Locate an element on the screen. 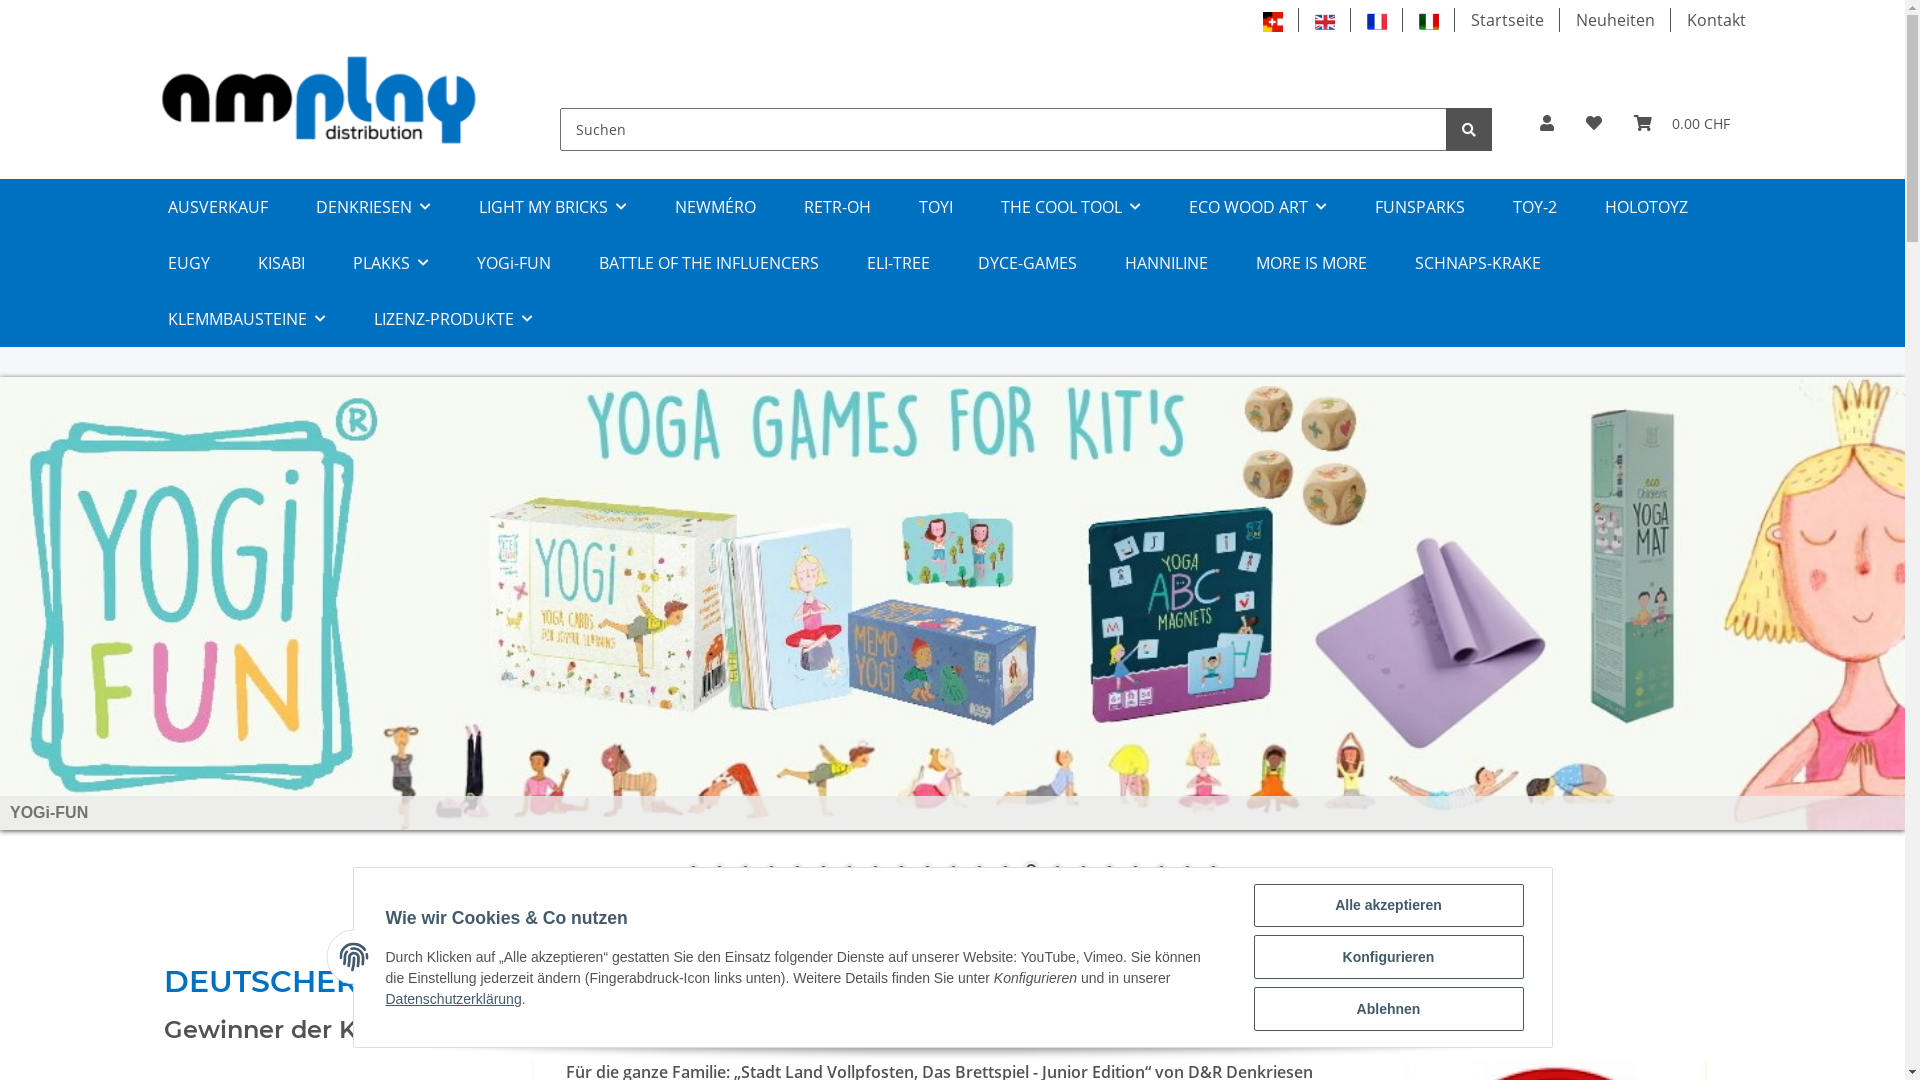 The image size is (1920, 1080). 8 is located at coordinates (875, 871).